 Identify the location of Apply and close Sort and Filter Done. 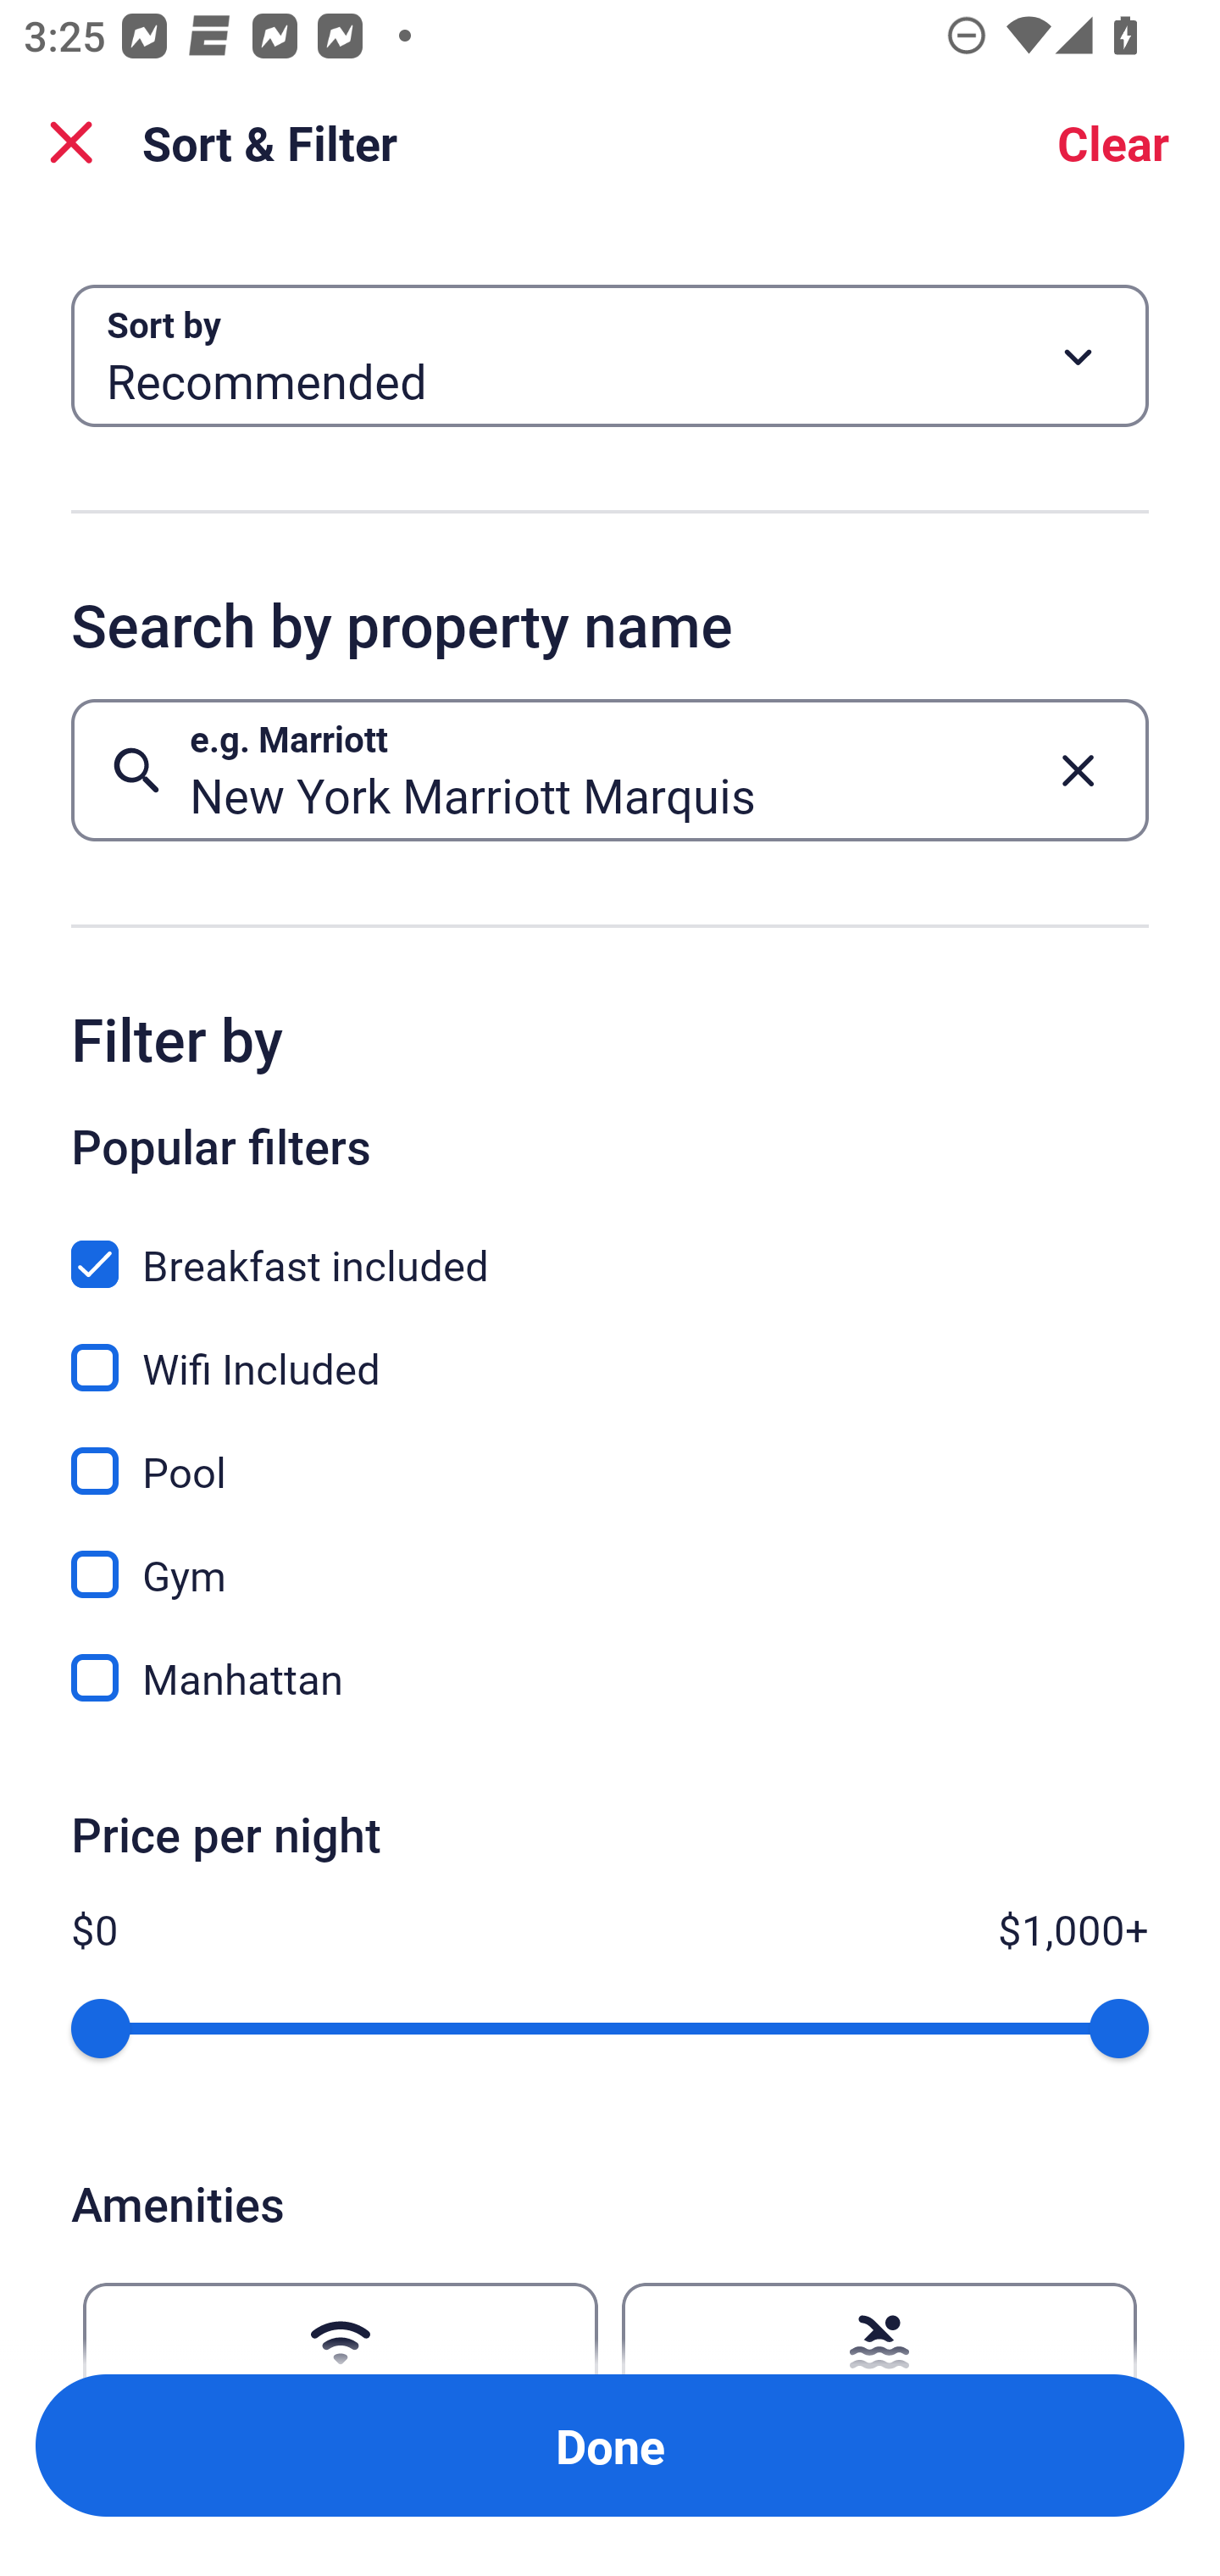
(610, 2446).